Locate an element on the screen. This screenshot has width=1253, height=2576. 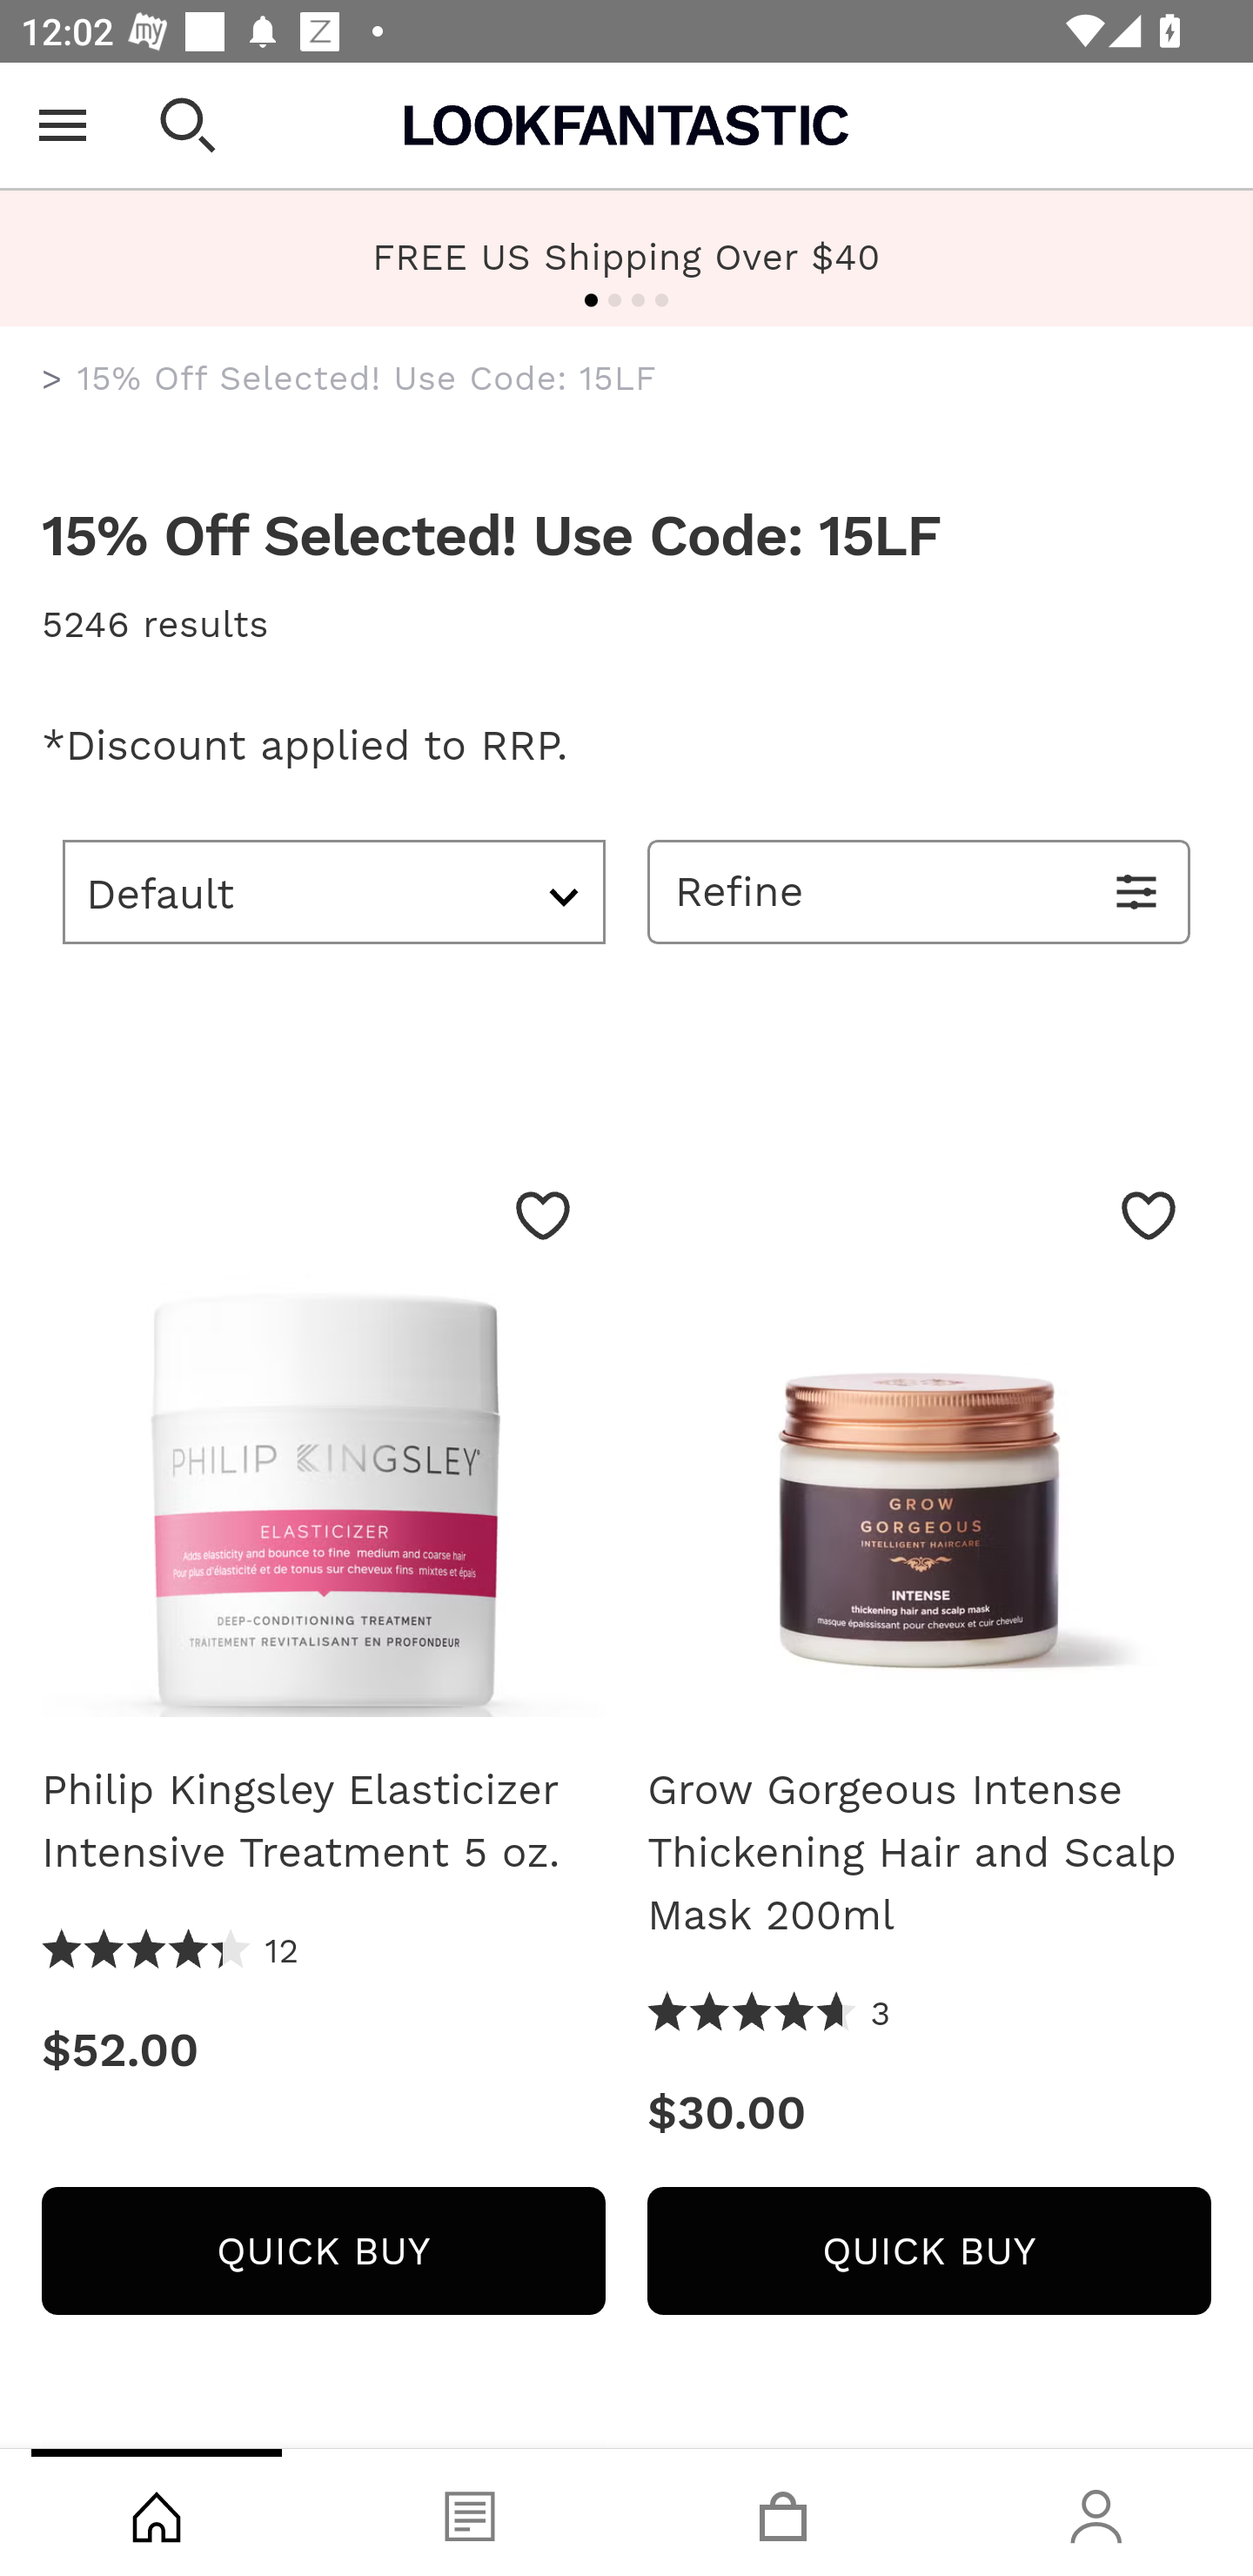
4.67 Stars 3 Reviews is located at coordinates (769, 2014).